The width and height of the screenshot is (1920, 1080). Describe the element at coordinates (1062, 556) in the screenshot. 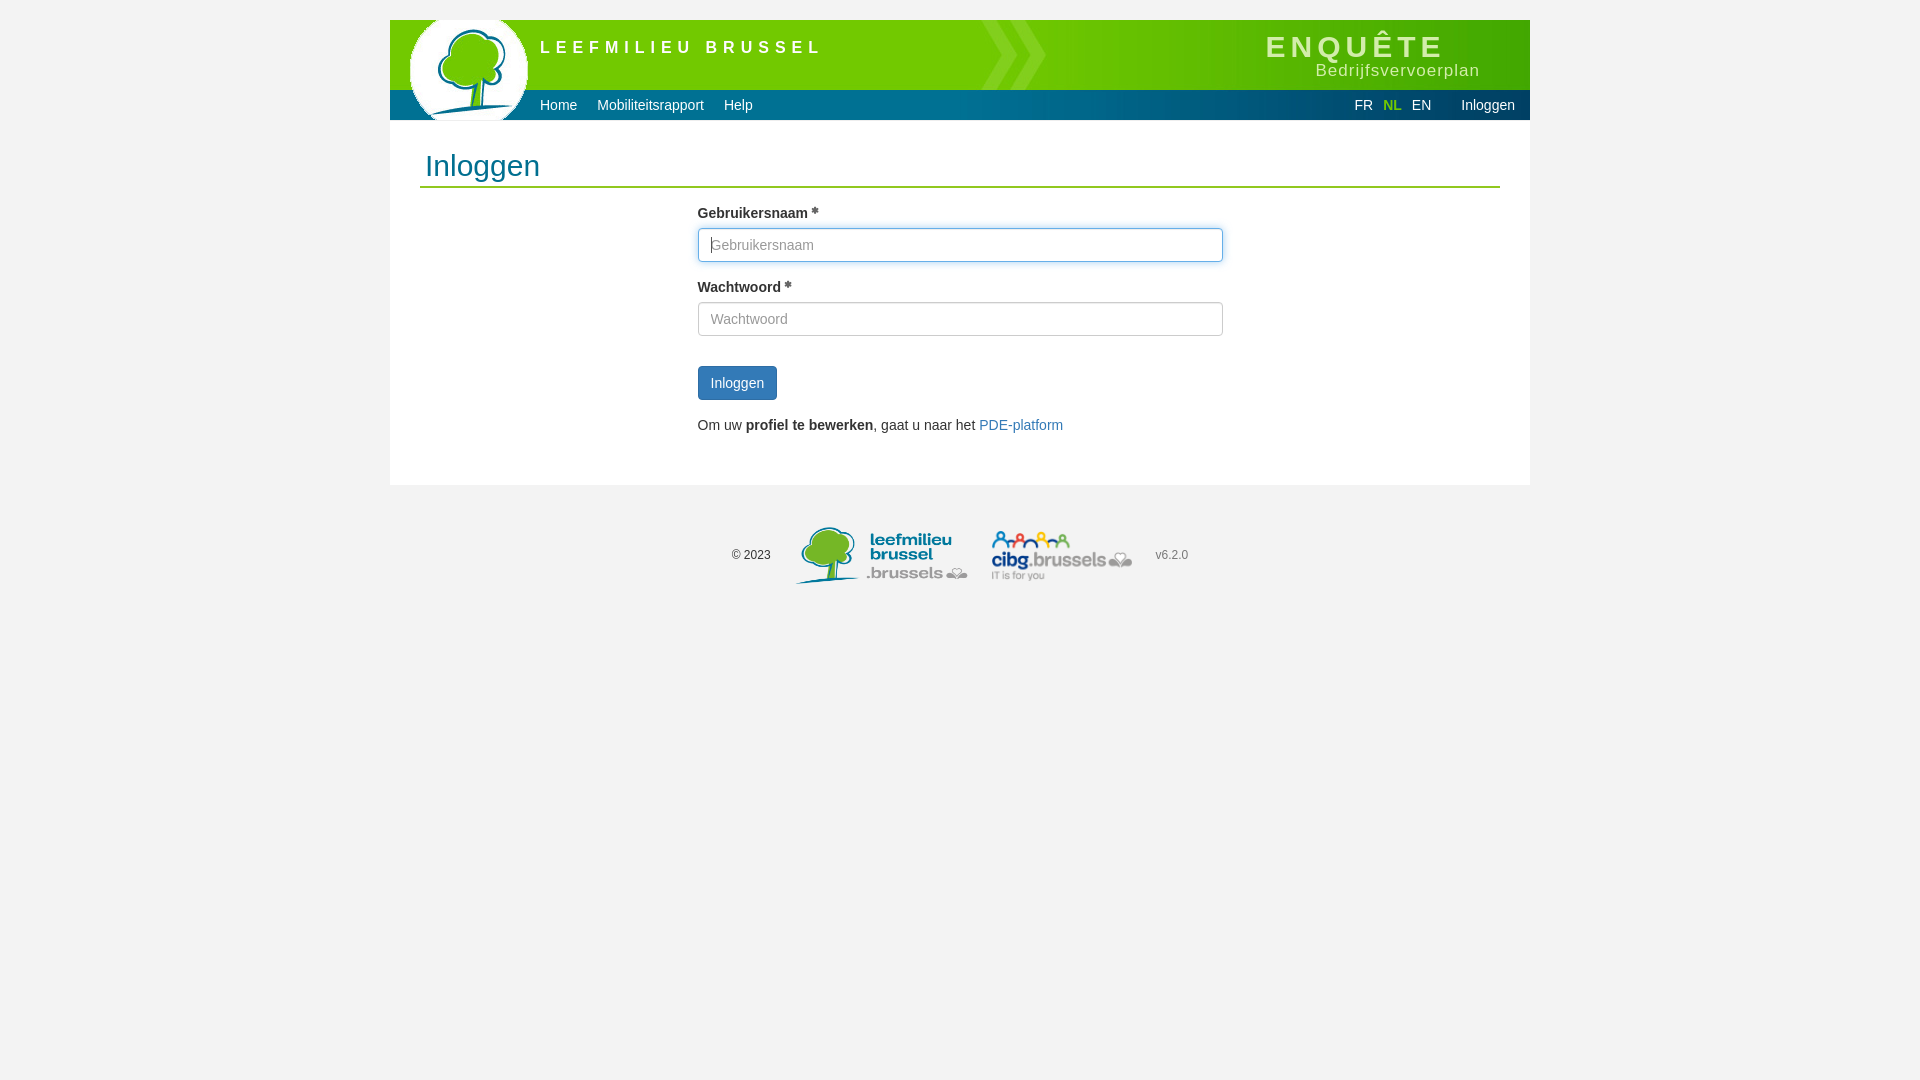

I see `CIBG` at that location.